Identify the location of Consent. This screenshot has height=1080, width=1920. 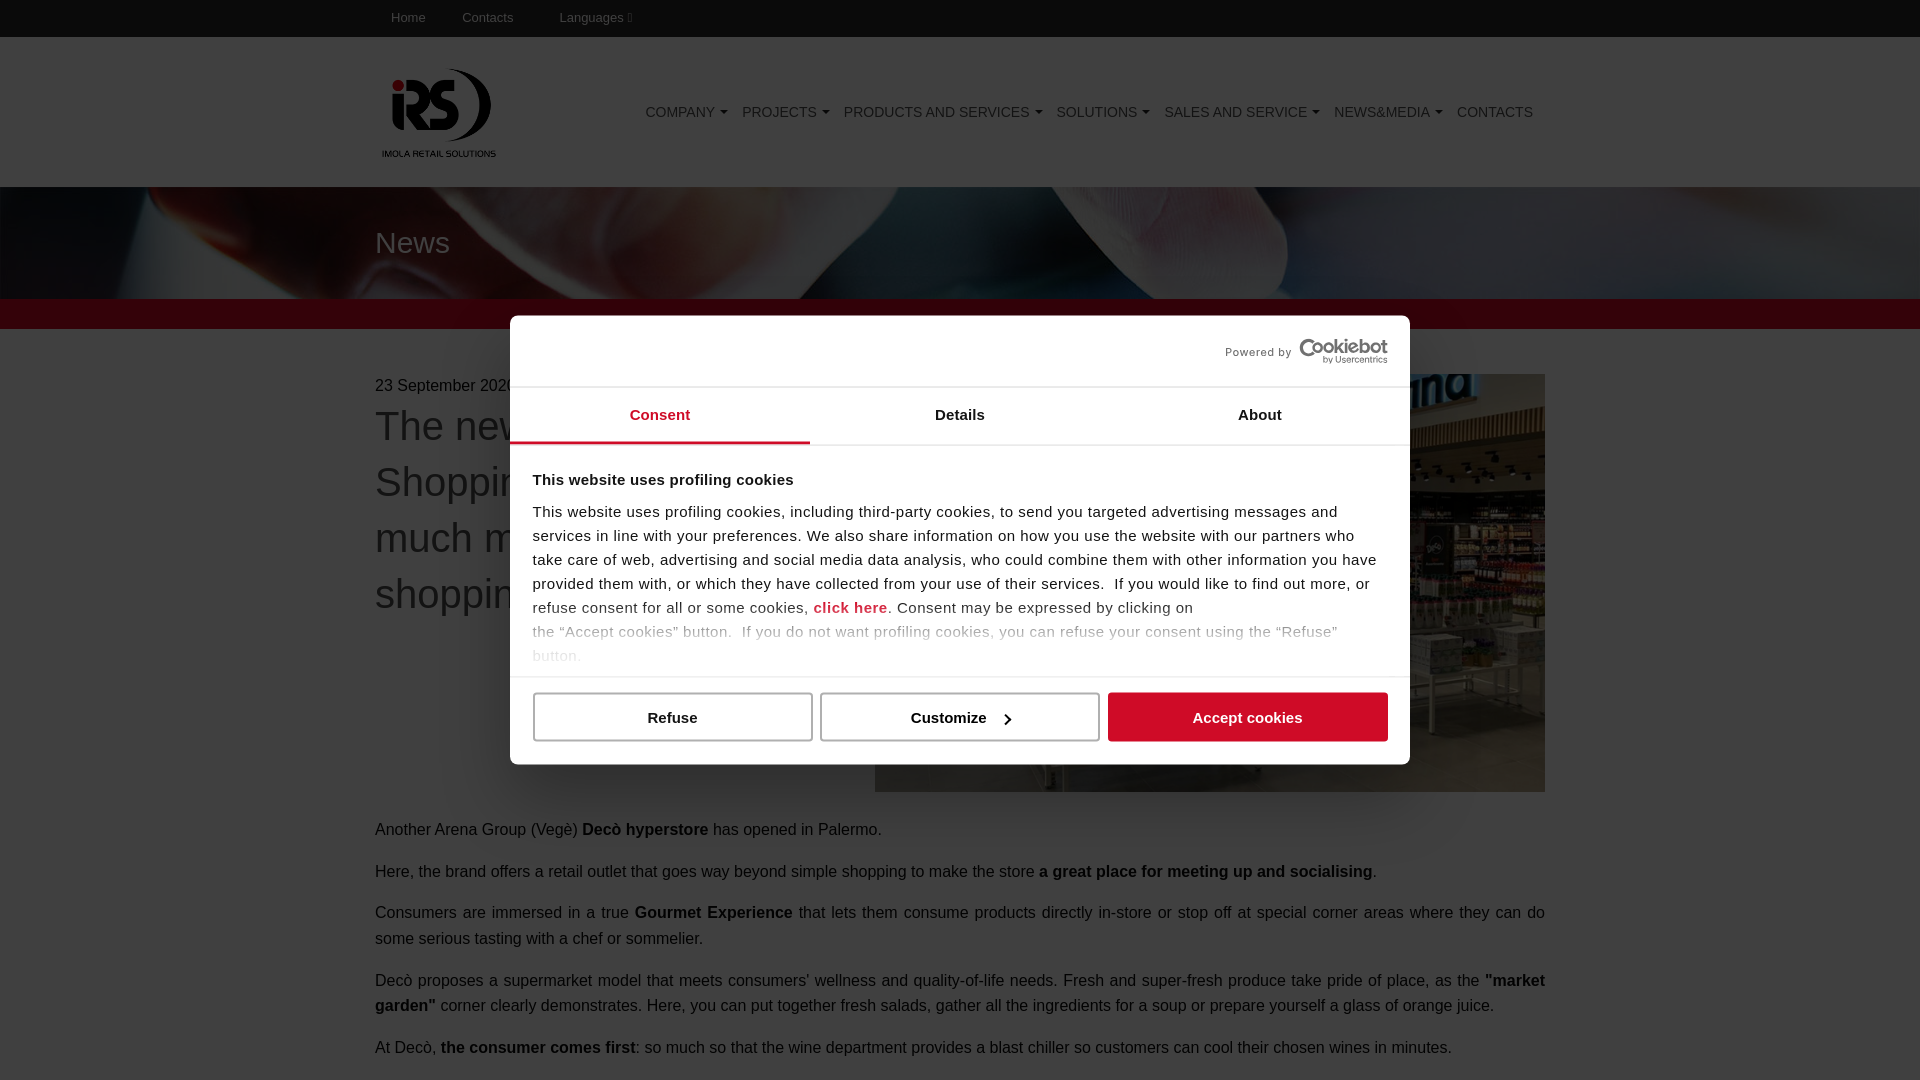
(660, 414).